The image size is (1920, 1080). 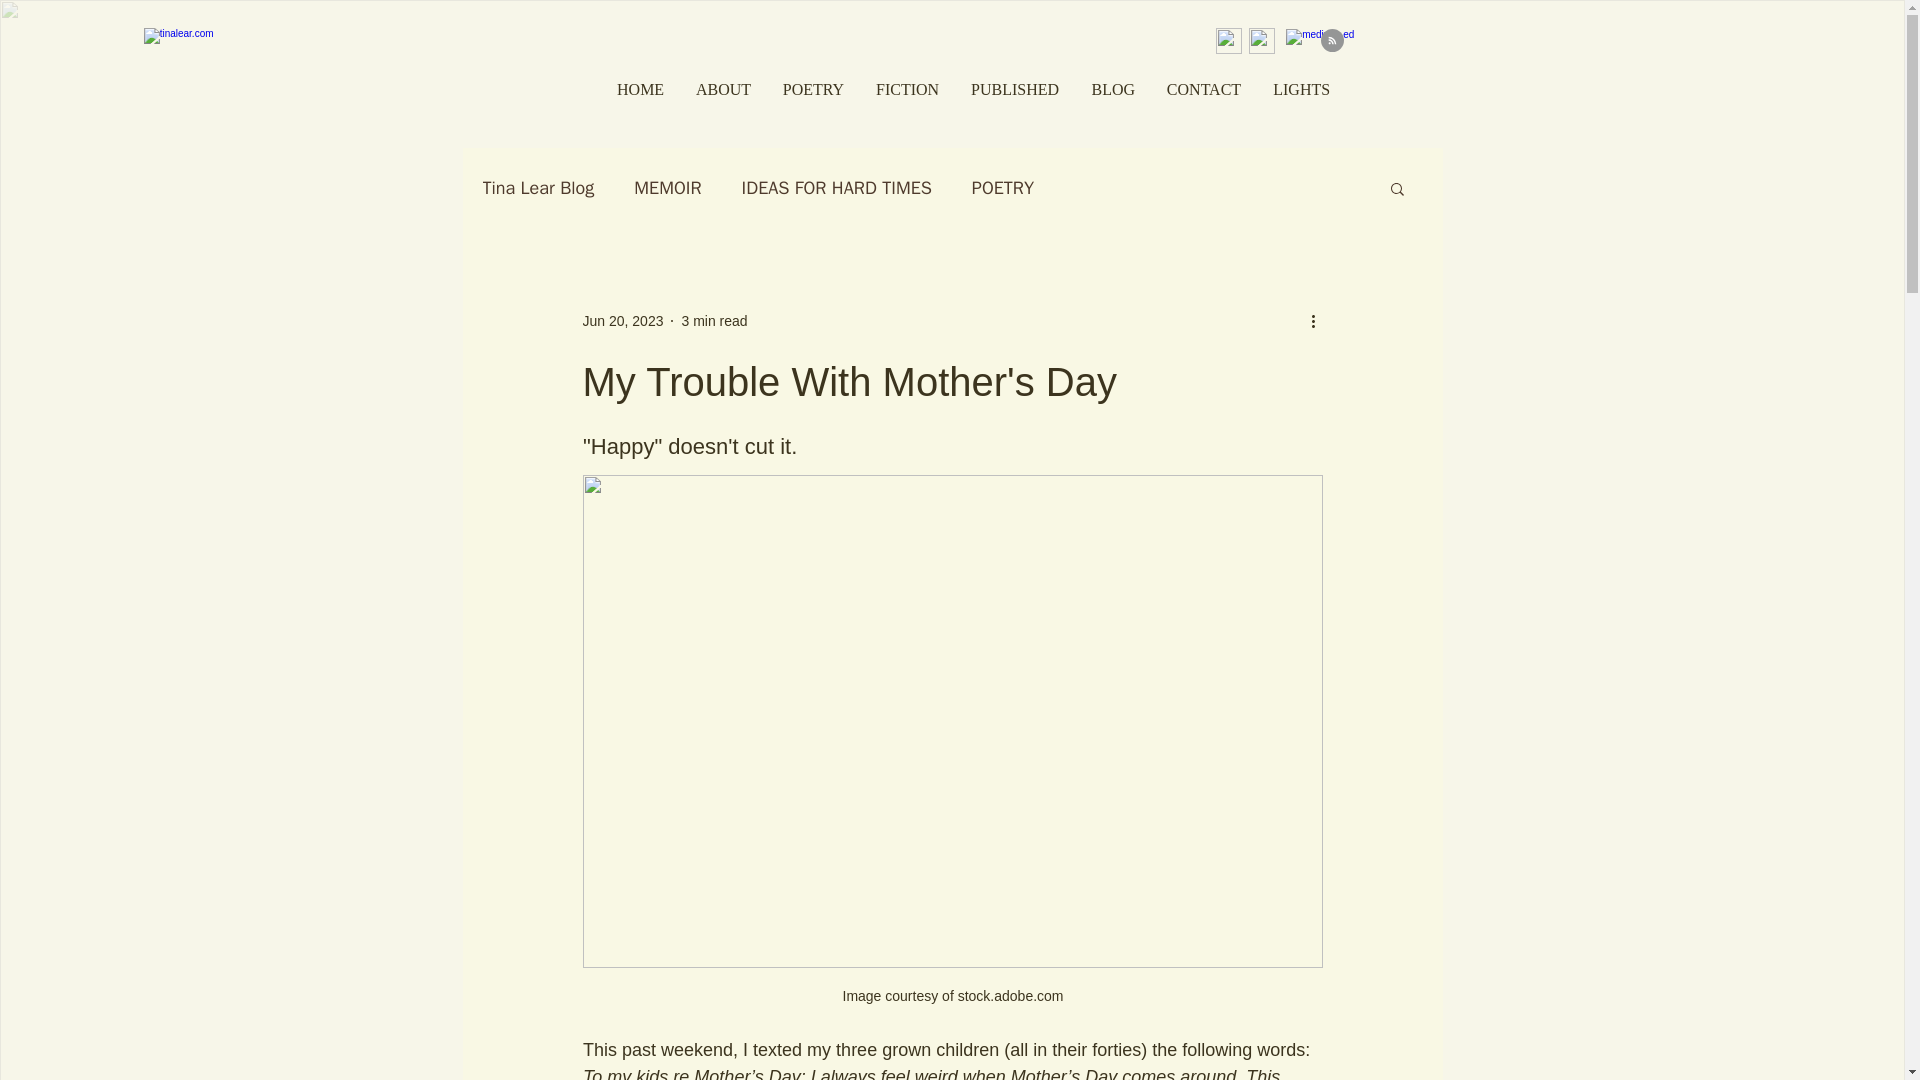 I want to click on CONTACT, so click(x=1202, y=88).